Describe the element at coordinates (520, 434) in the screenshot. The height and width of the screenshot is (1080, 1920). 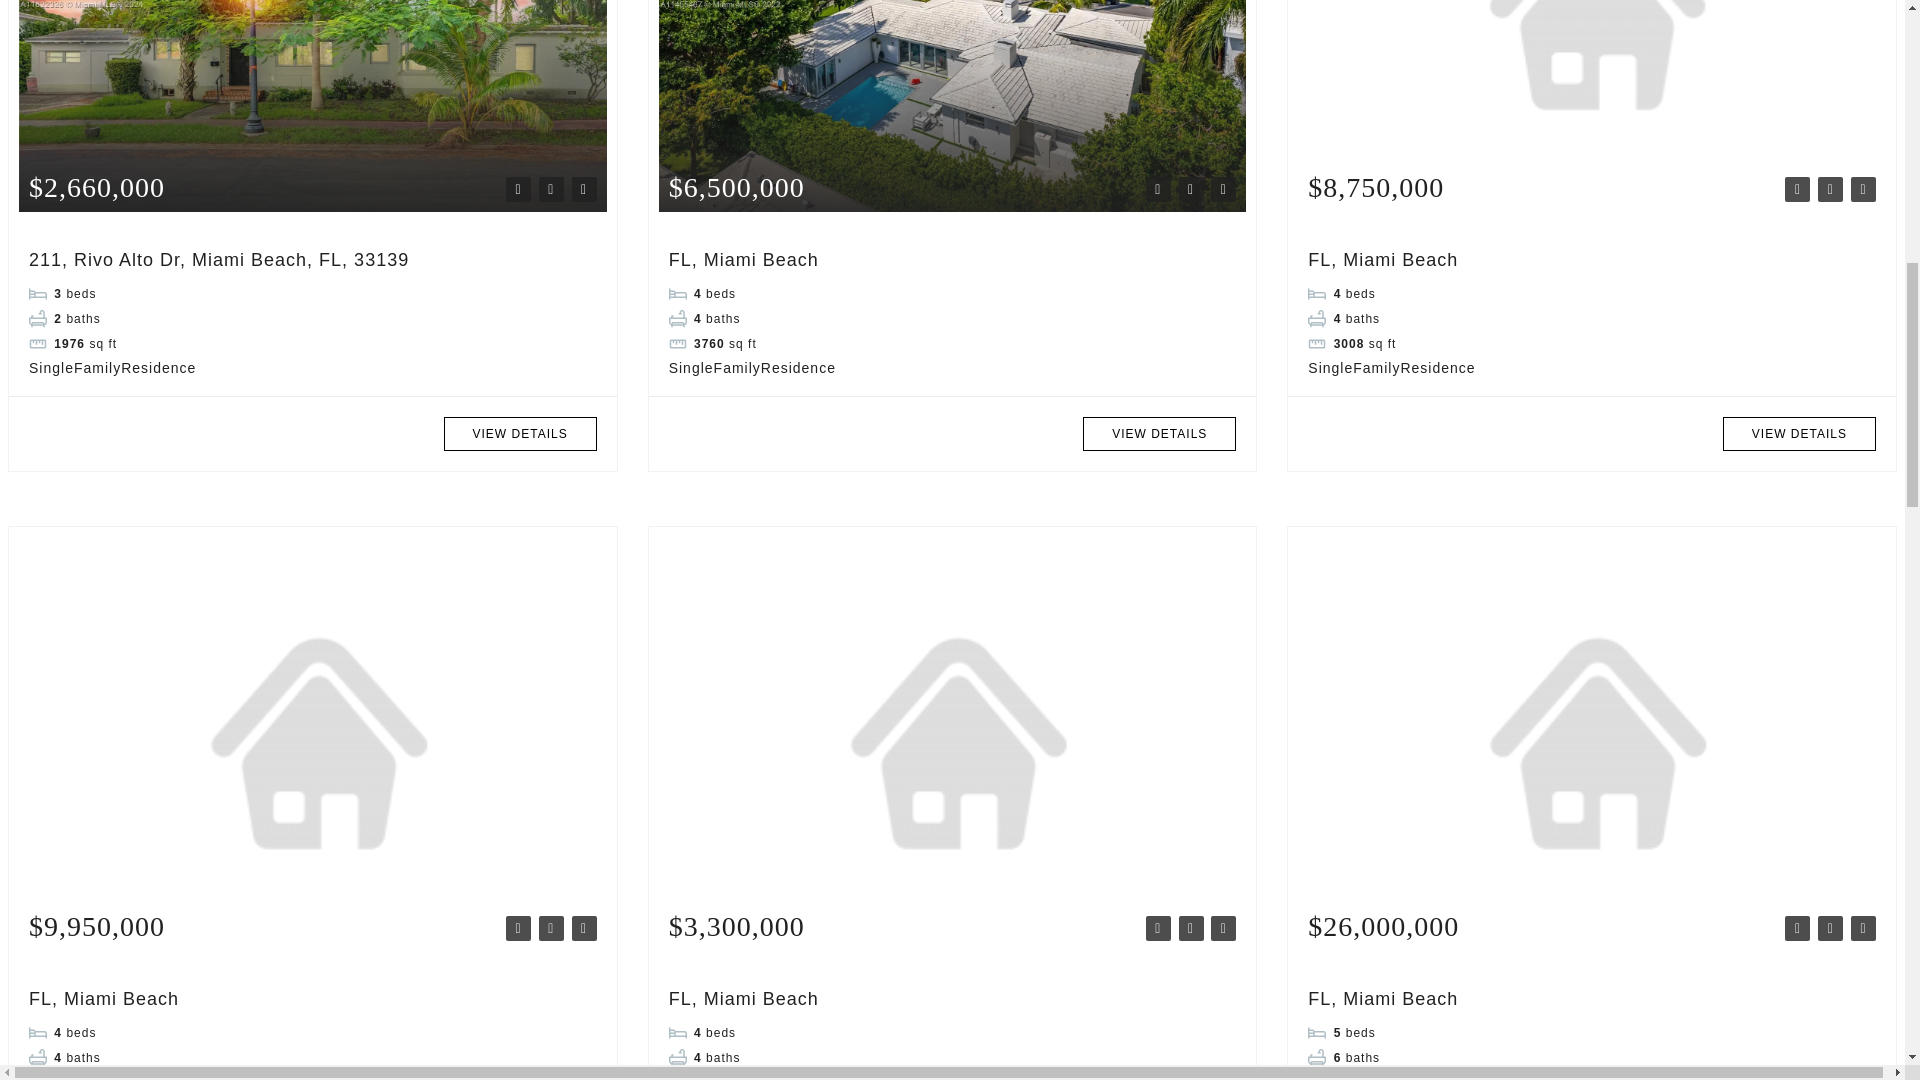
I see `VIEW DETAILS` at that location.